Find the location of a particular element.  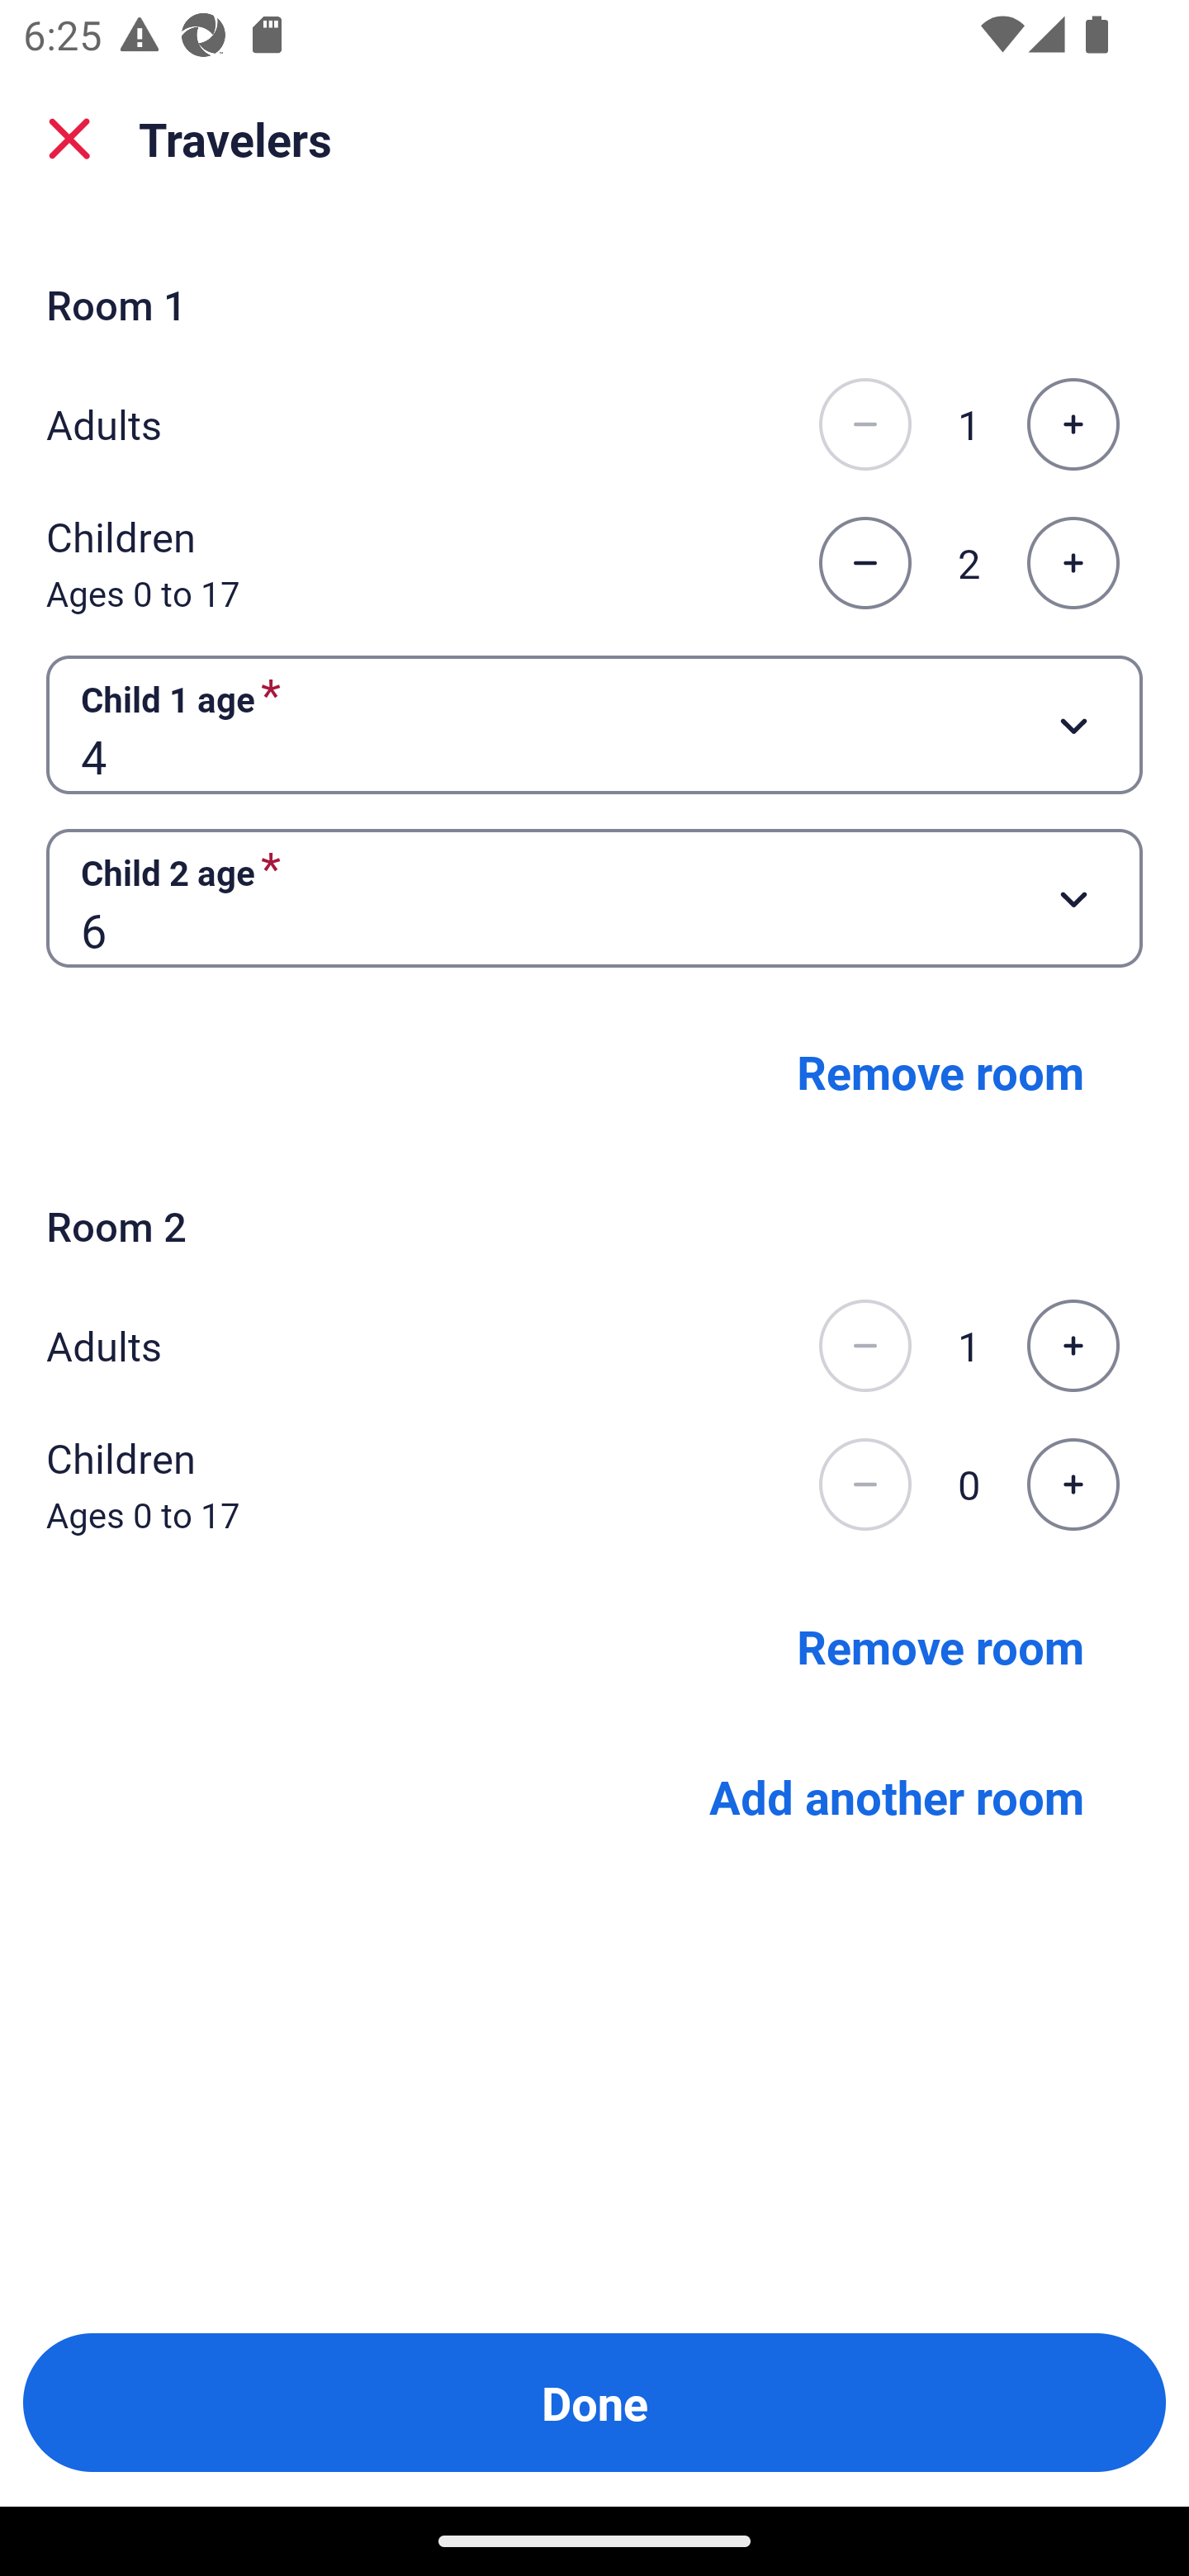

Add another room is located at coordinates (897, 1797).